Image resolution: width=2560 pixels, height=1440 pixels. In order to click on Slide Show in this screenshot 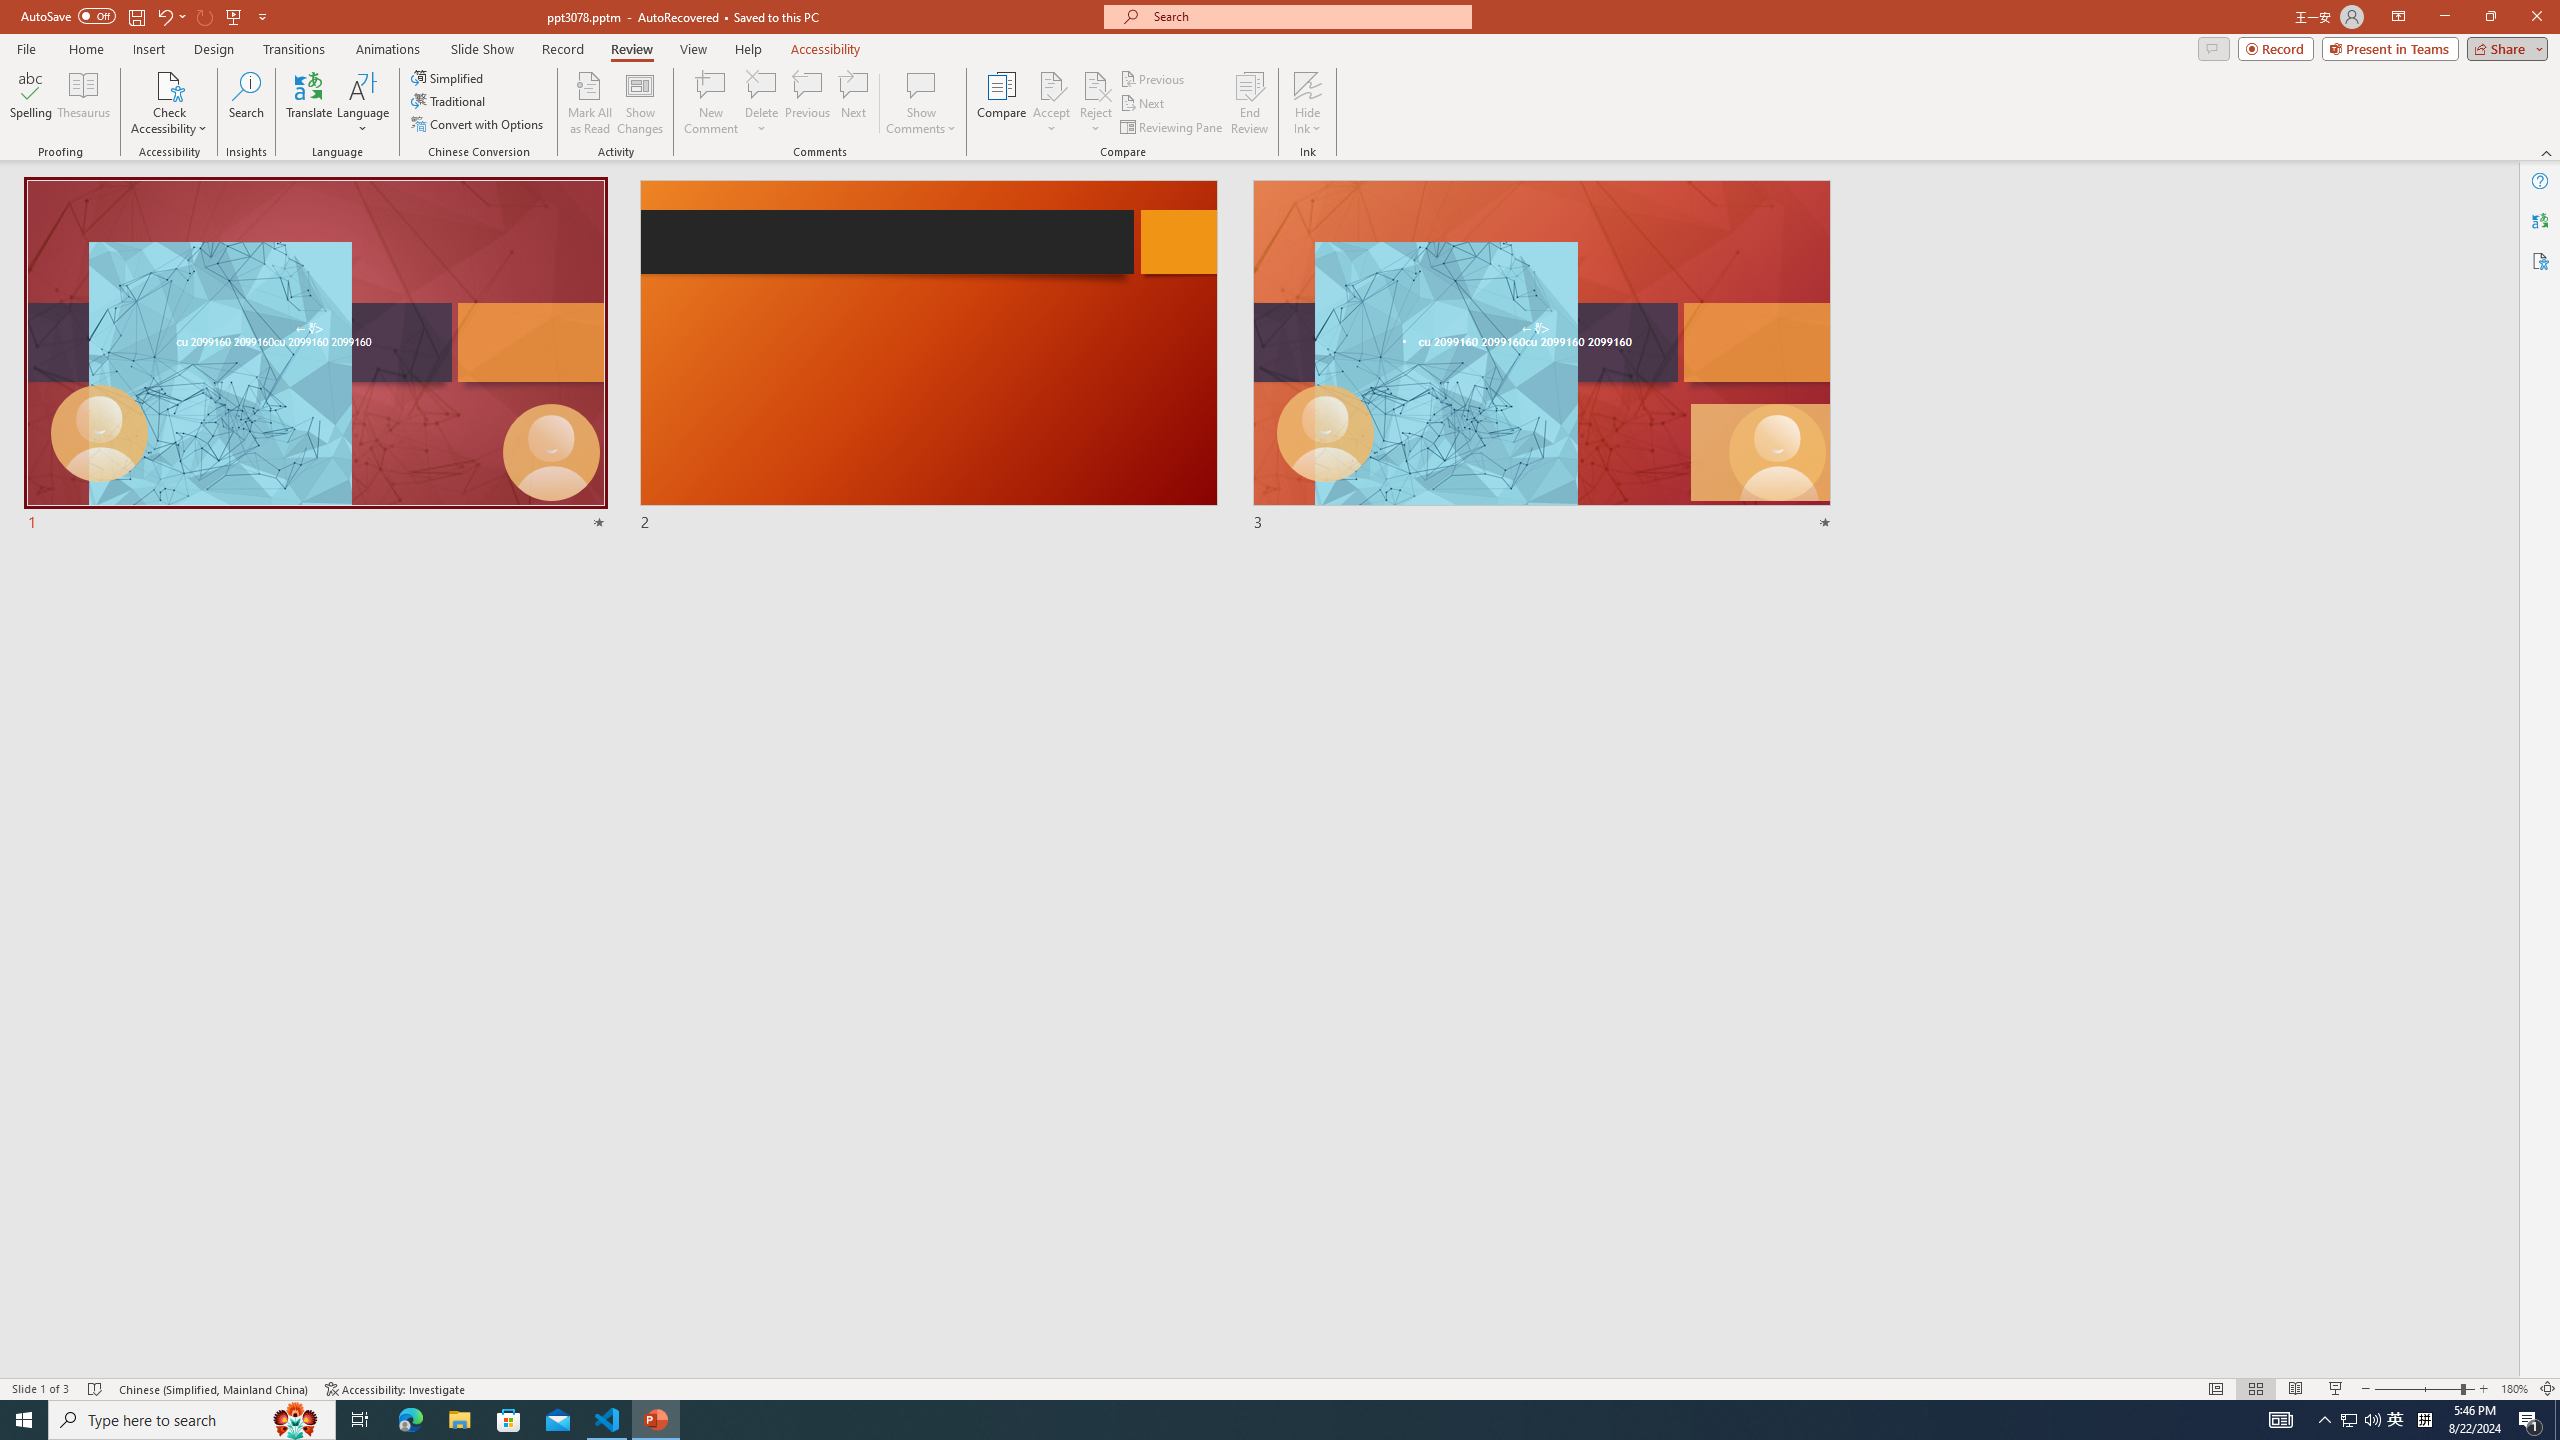, I will do `click(2336, 1389)`.